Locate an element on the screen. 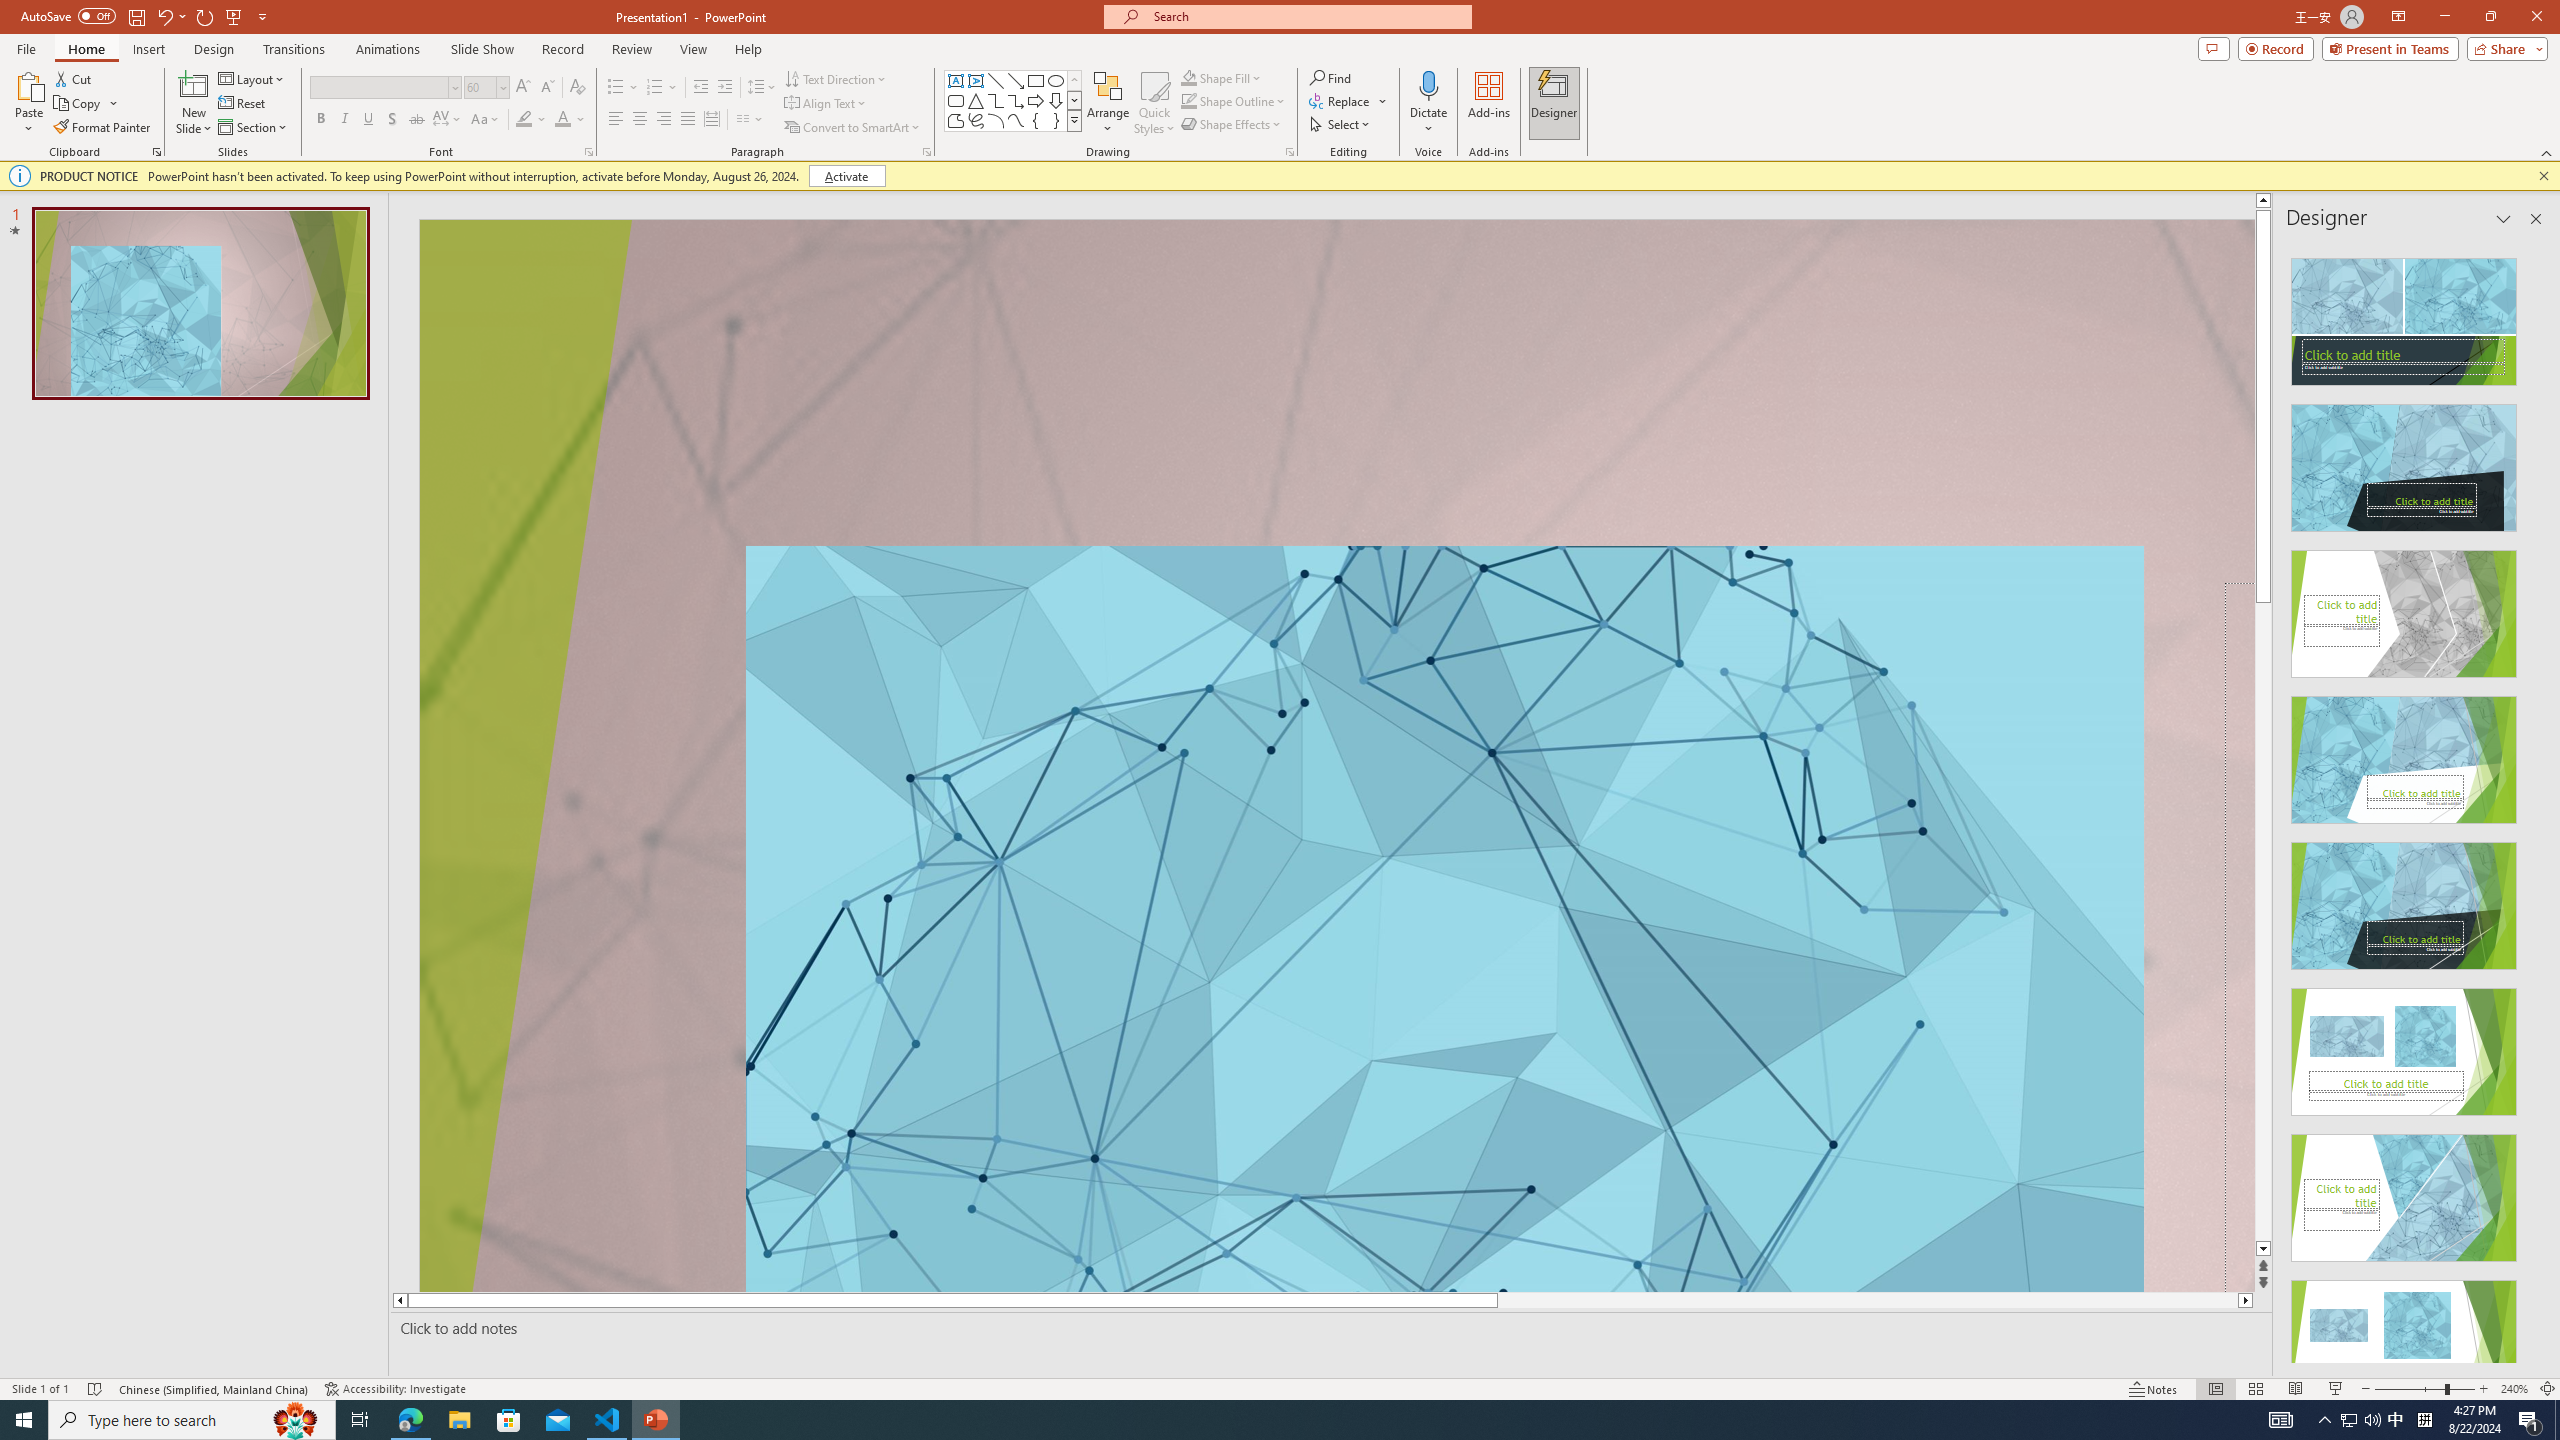 The image size is (2560, 1440). Shape Outline Dark Red, Accent 1 is located at coordinates (1188, 100).